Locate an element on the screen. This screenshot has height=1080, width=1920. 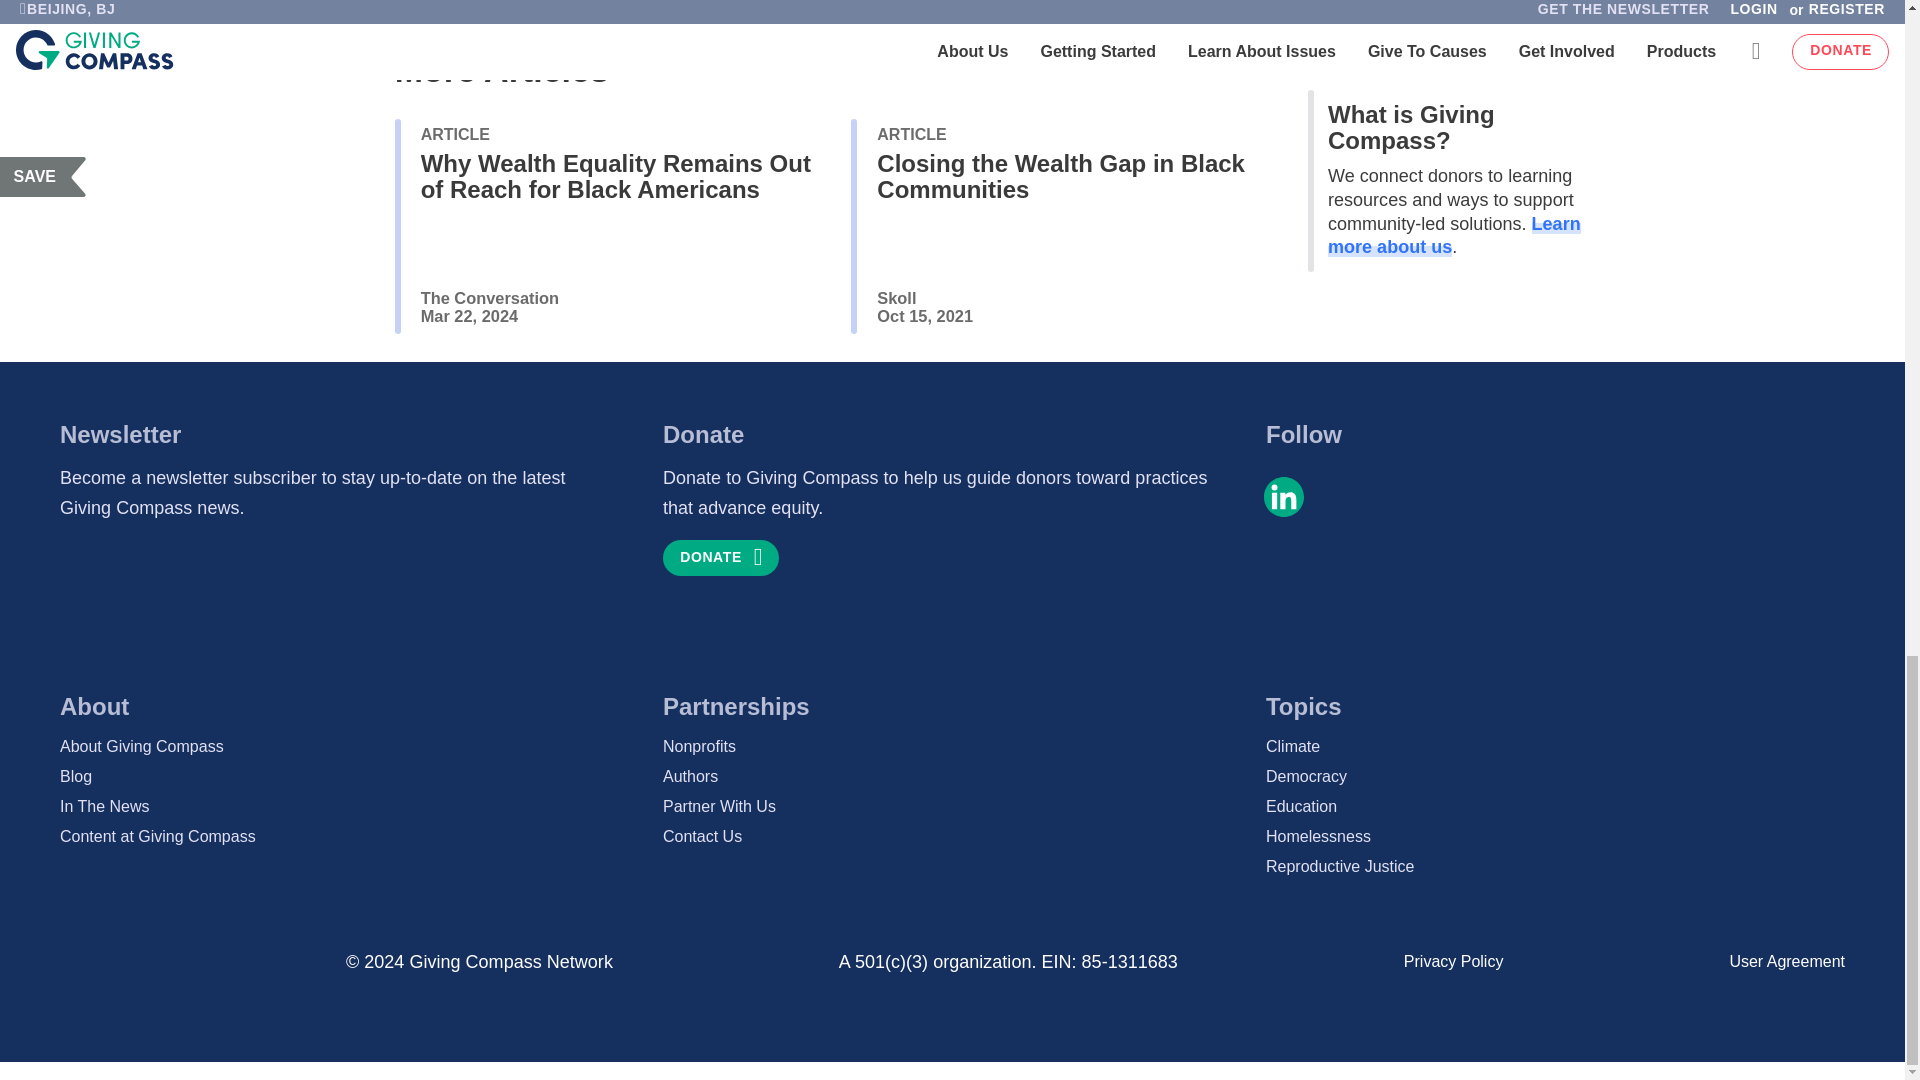
Civil Society is located at coordinates (559, 1).